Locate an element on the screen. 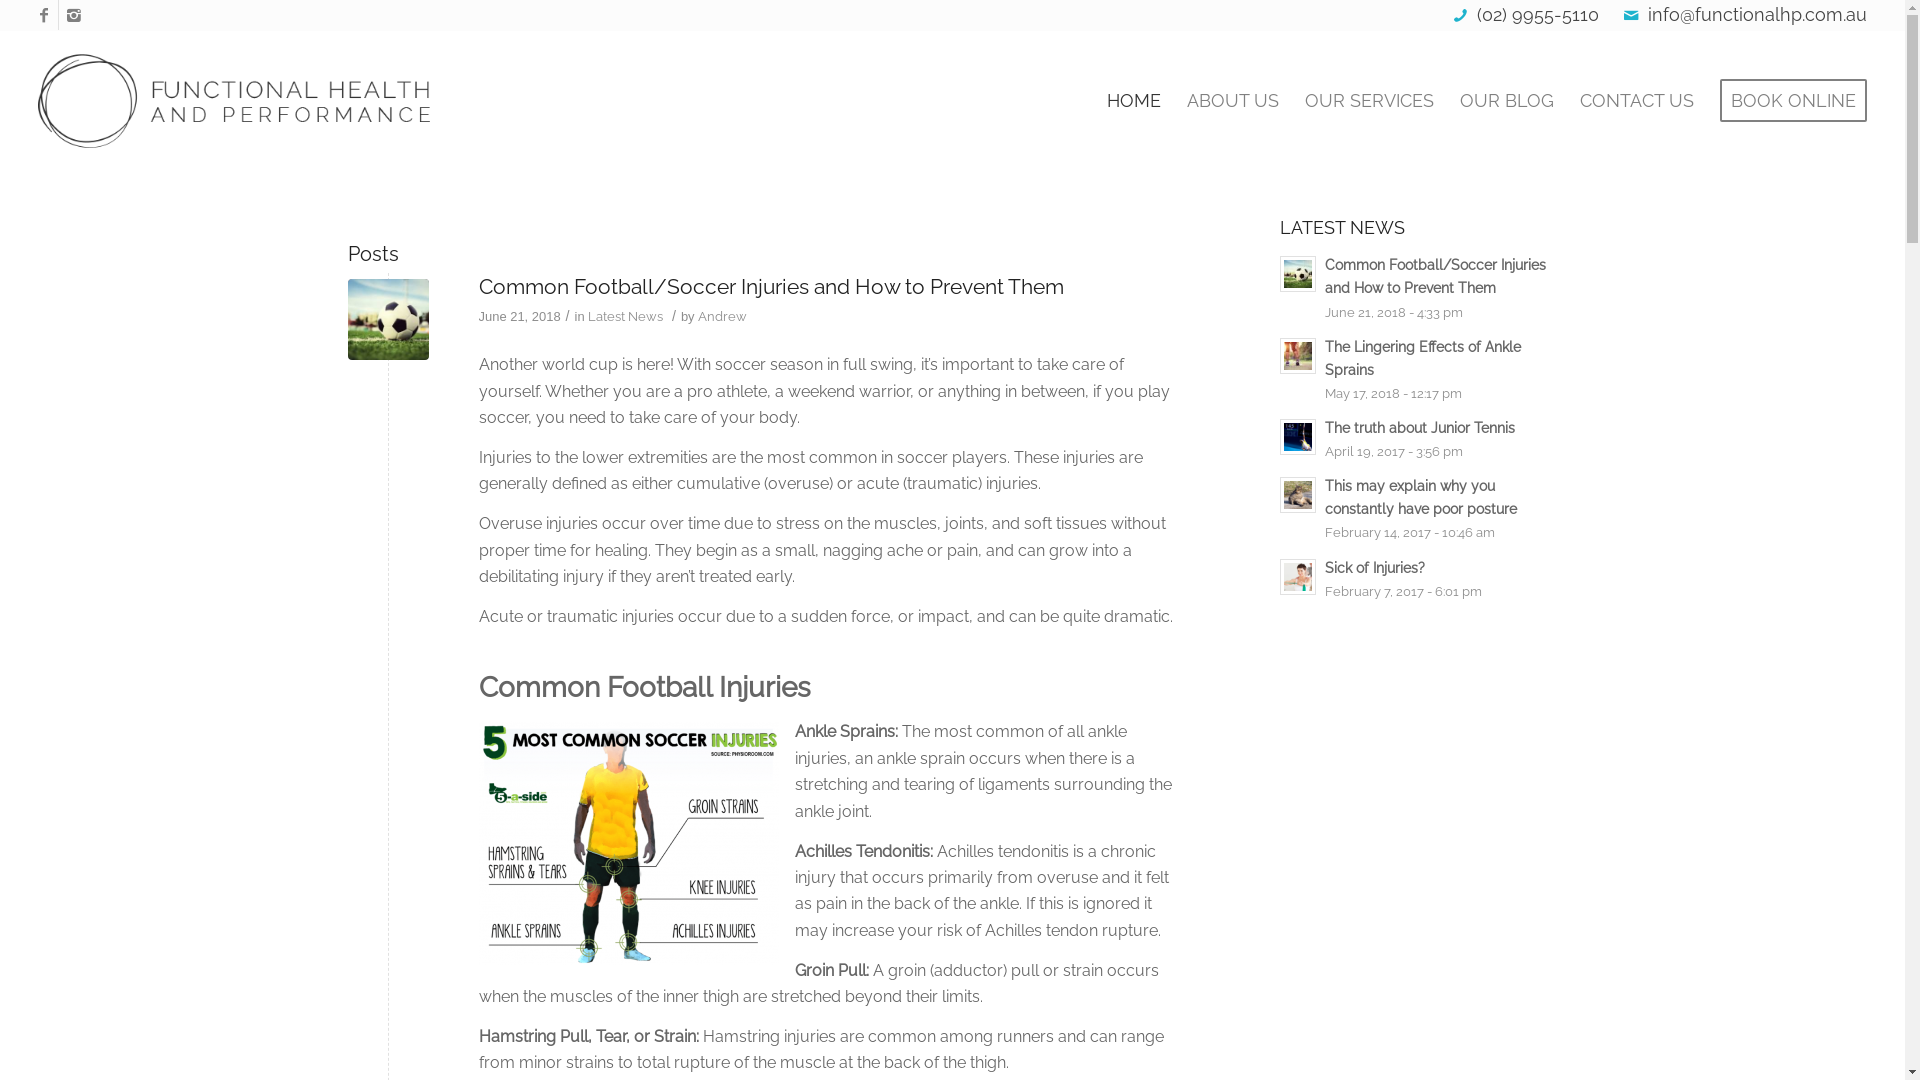 The image size is (1920, 1080). BOOK ONLINE is located at coordinates (1787, 101).